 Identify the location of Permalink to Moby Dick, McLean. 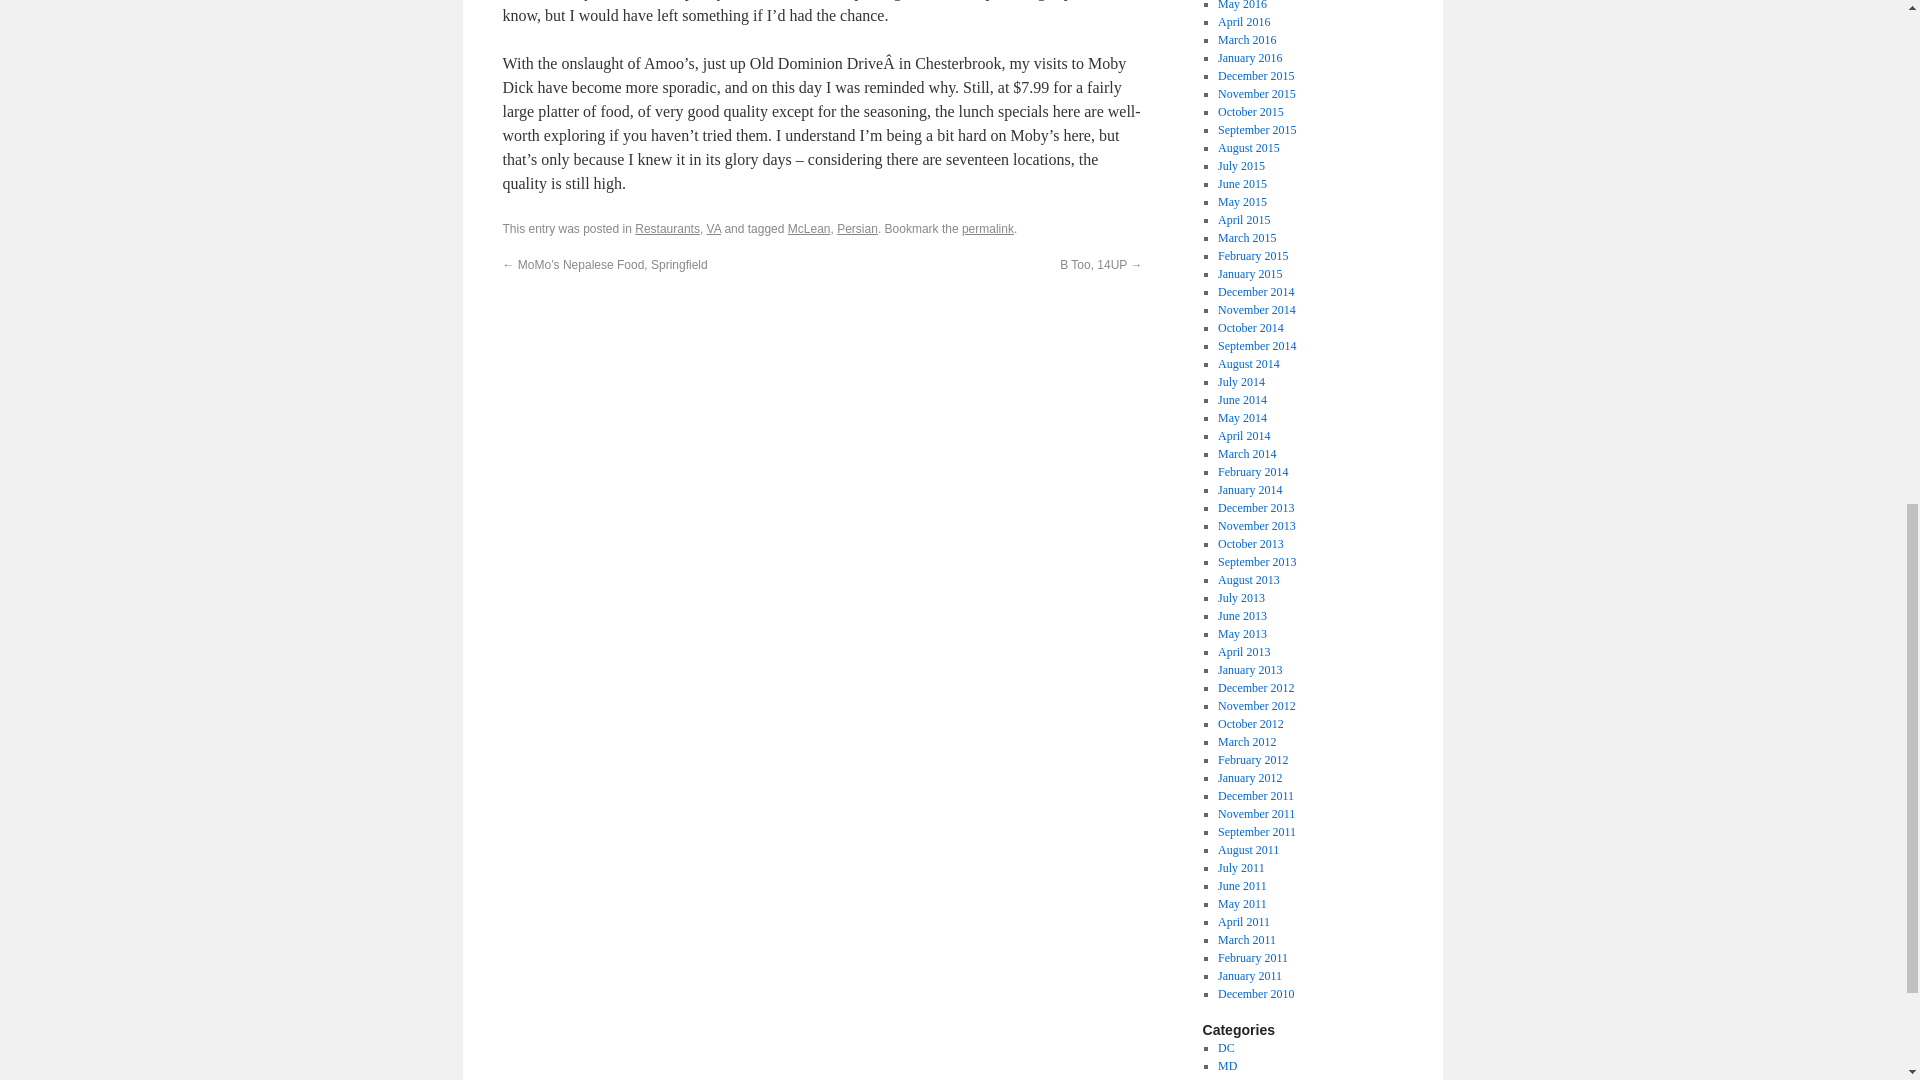
(987, 229).